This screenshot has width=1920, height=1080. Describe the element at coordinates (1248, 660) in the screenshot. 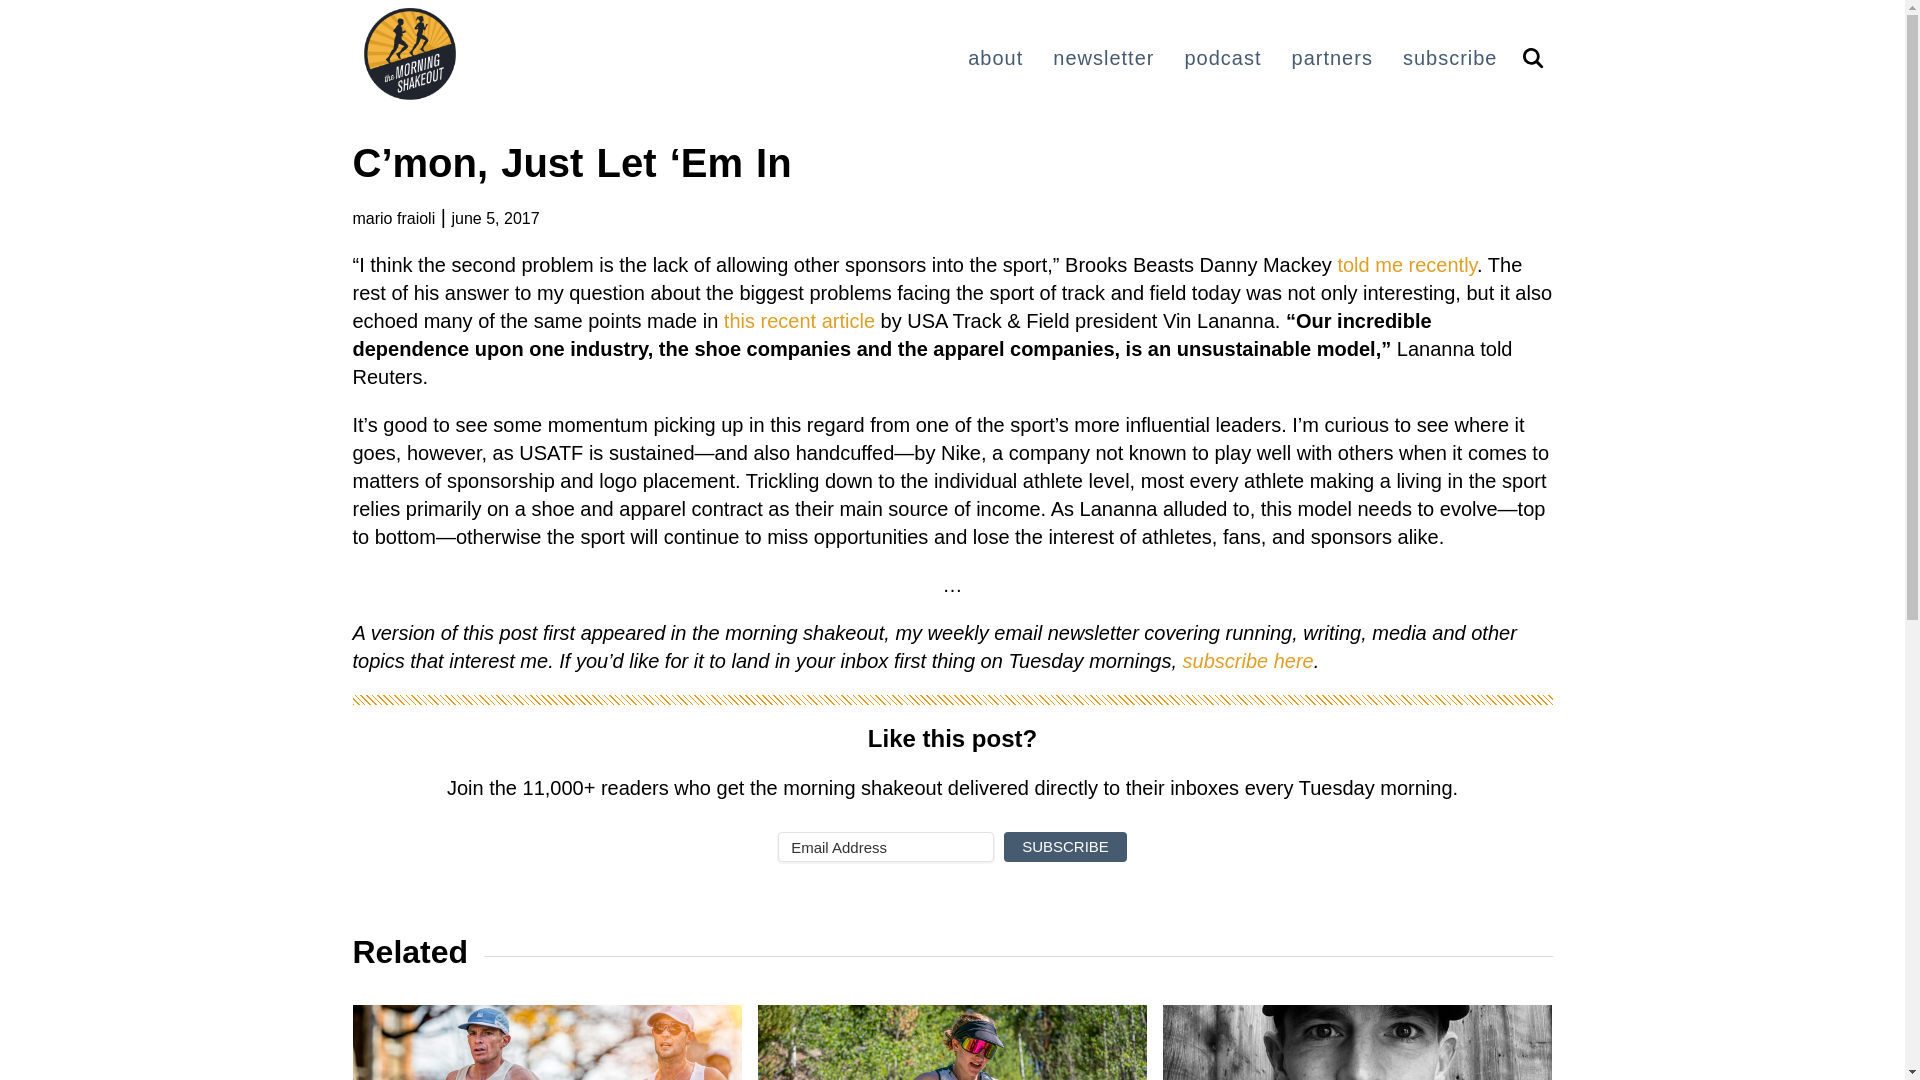

I see `subscribe here` at that location.